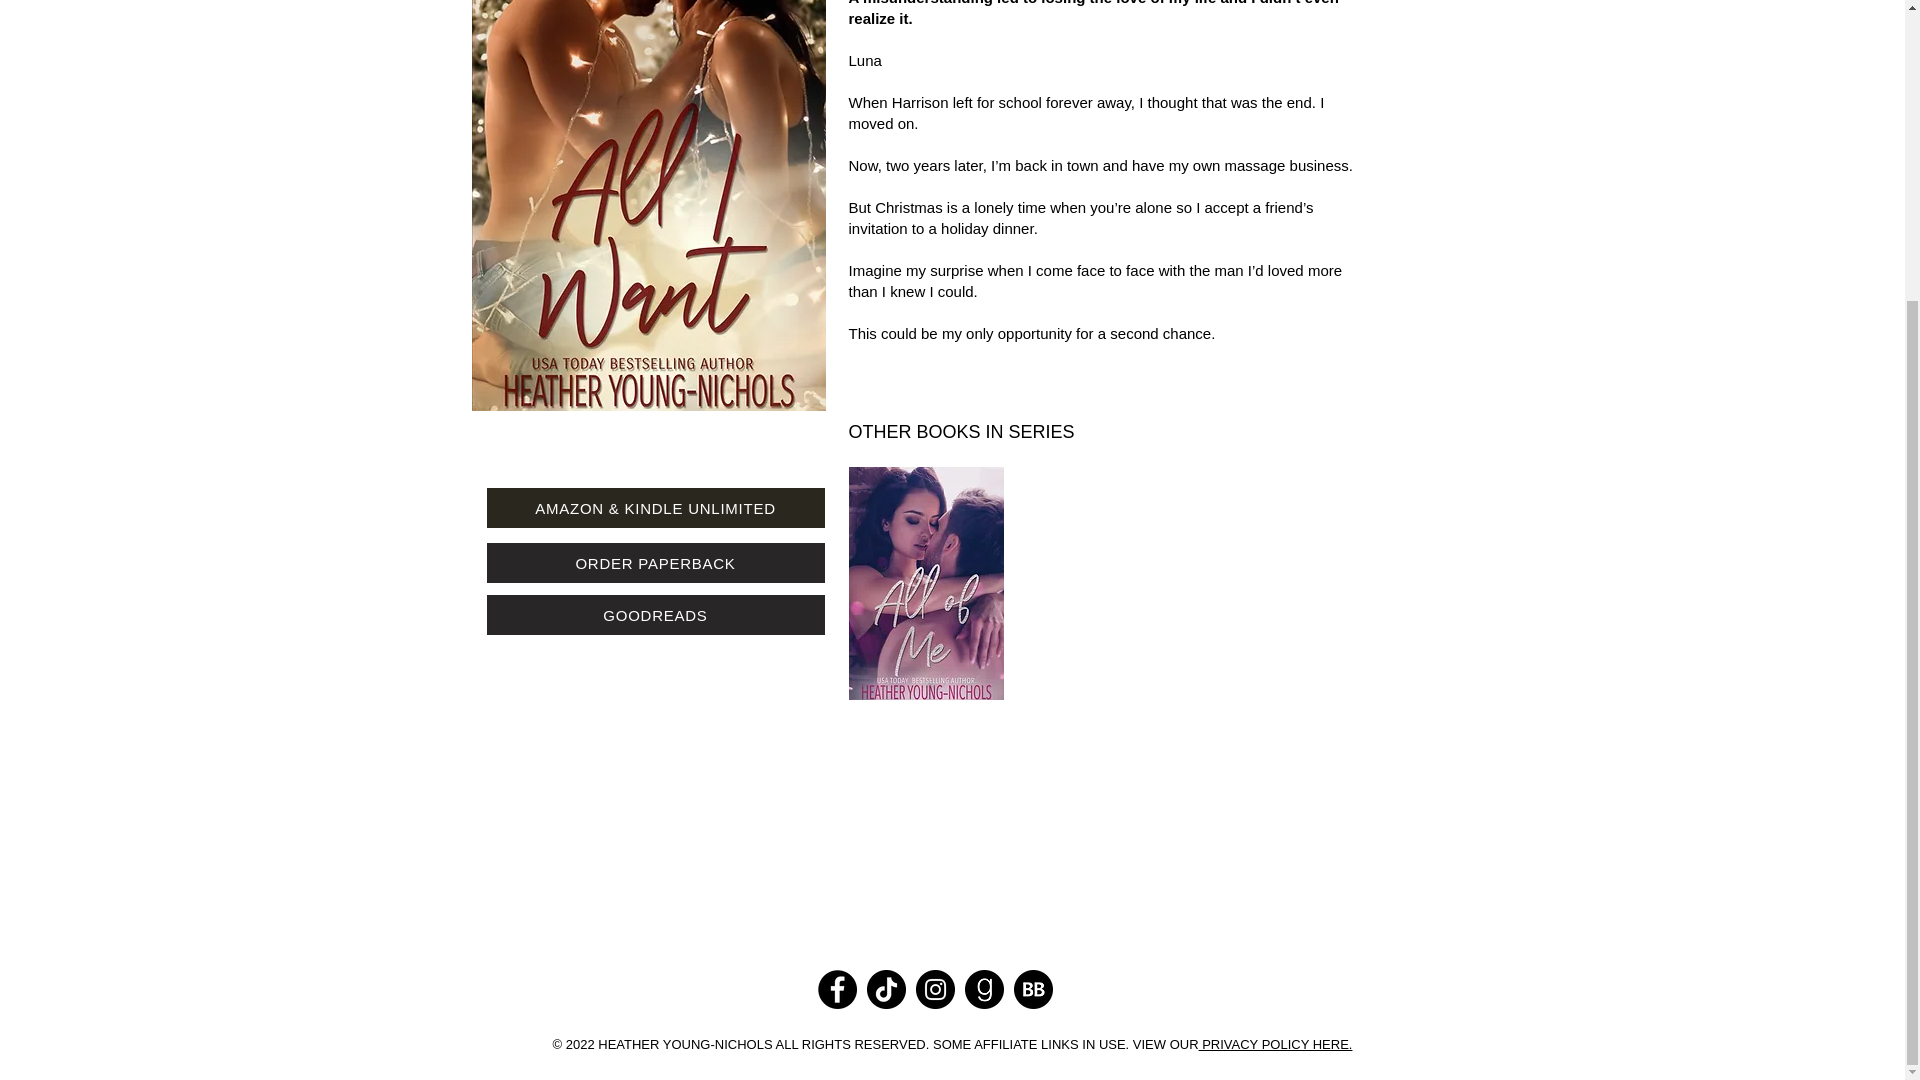  Describe the element at coordinates (1276, 1044) in the screenshot. I see ` PRIVACY POLICY HERE.` at that location.